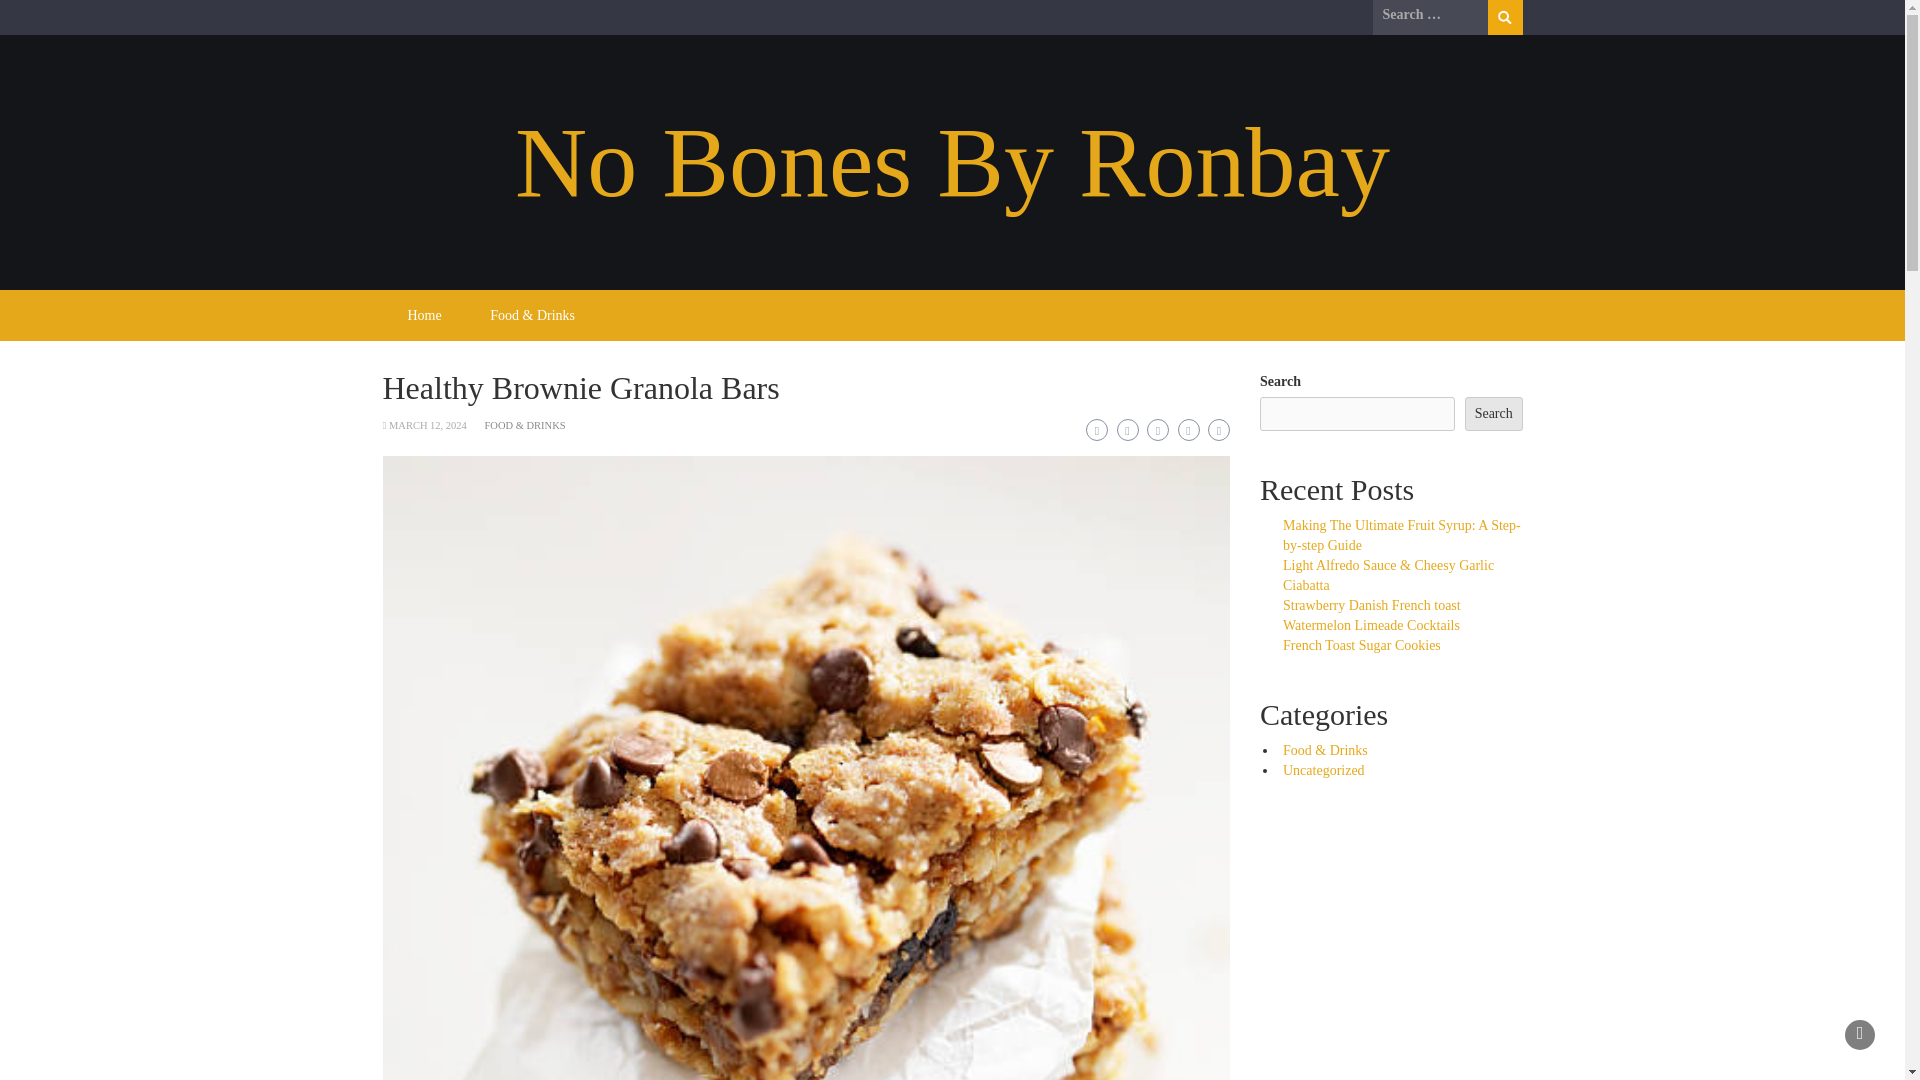  I want to click on Search, so click(1493, 414).